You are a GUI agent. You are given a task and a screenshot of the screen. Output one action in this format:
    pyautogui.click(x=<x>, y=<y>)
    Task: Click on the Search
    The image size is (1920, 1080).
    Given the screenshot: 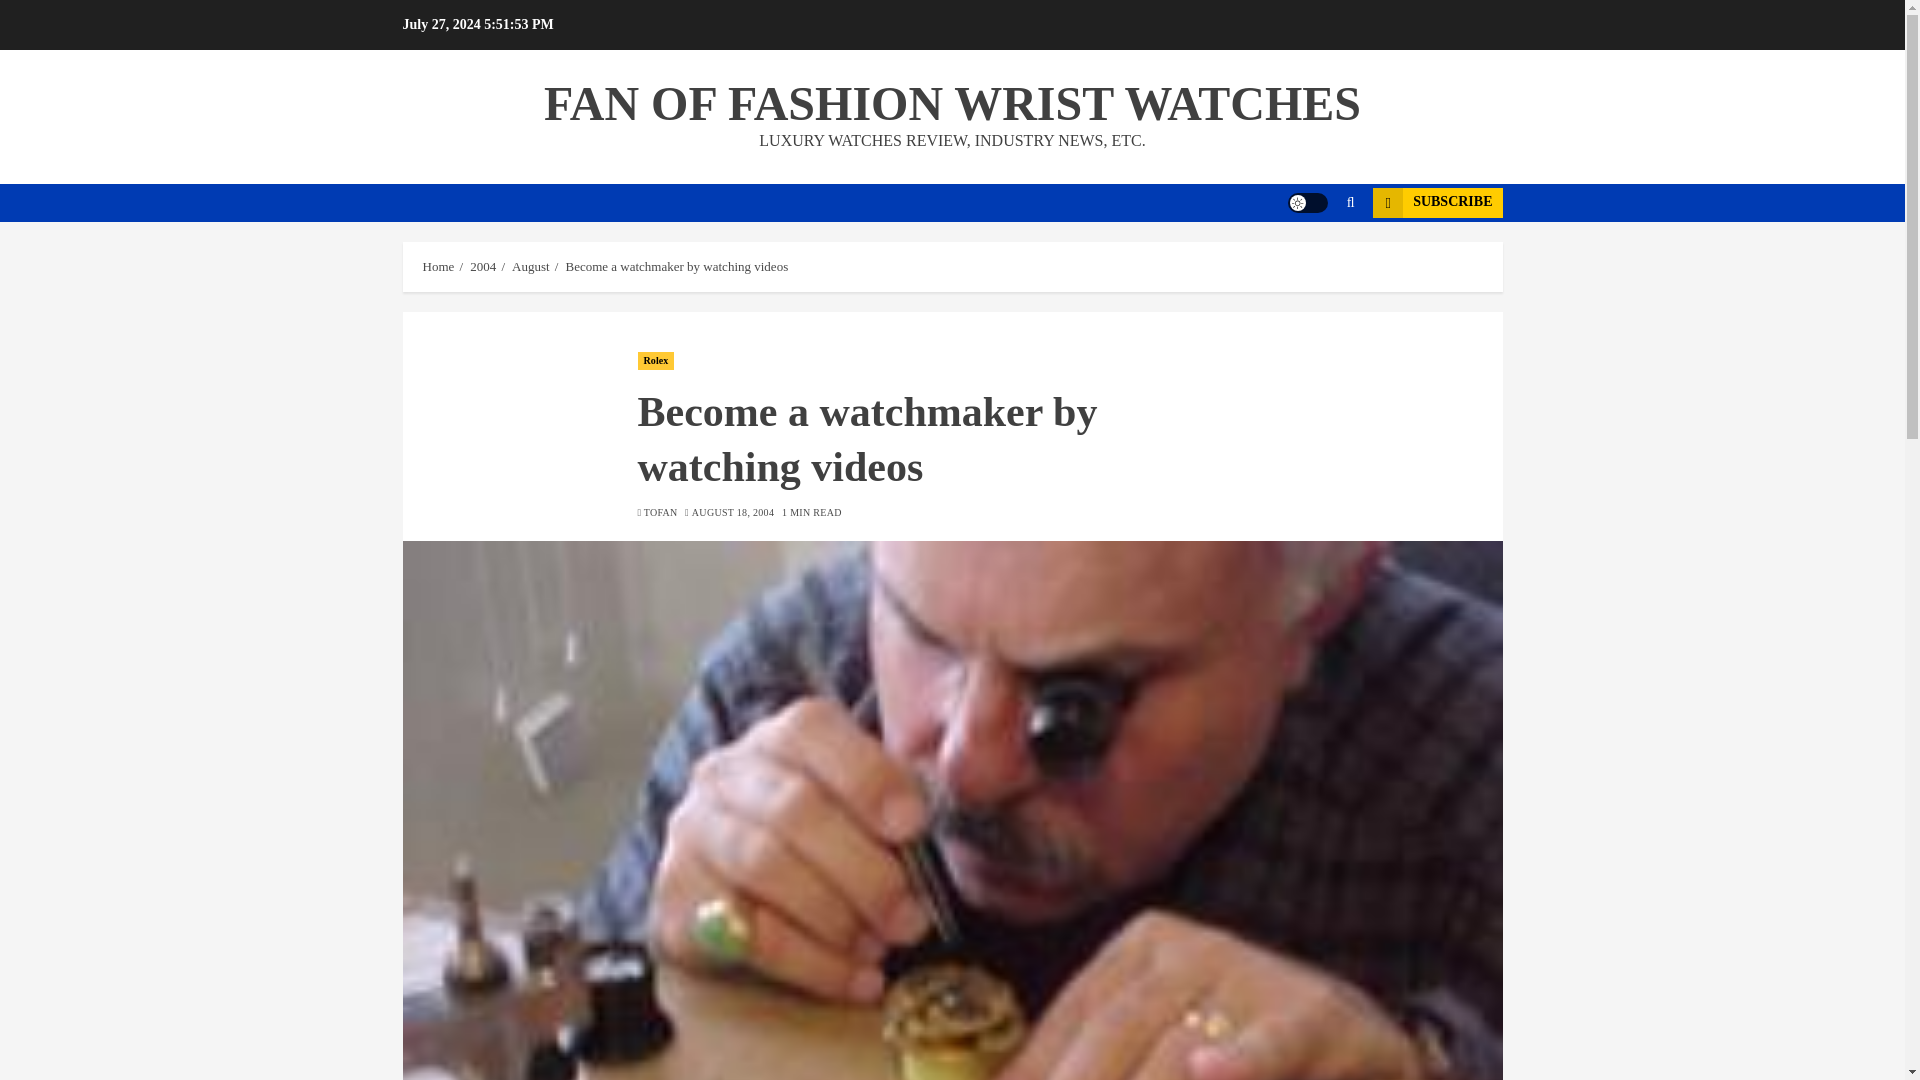 What is the action you would take?
    pyautogui.click(x=1312, y=262)
    